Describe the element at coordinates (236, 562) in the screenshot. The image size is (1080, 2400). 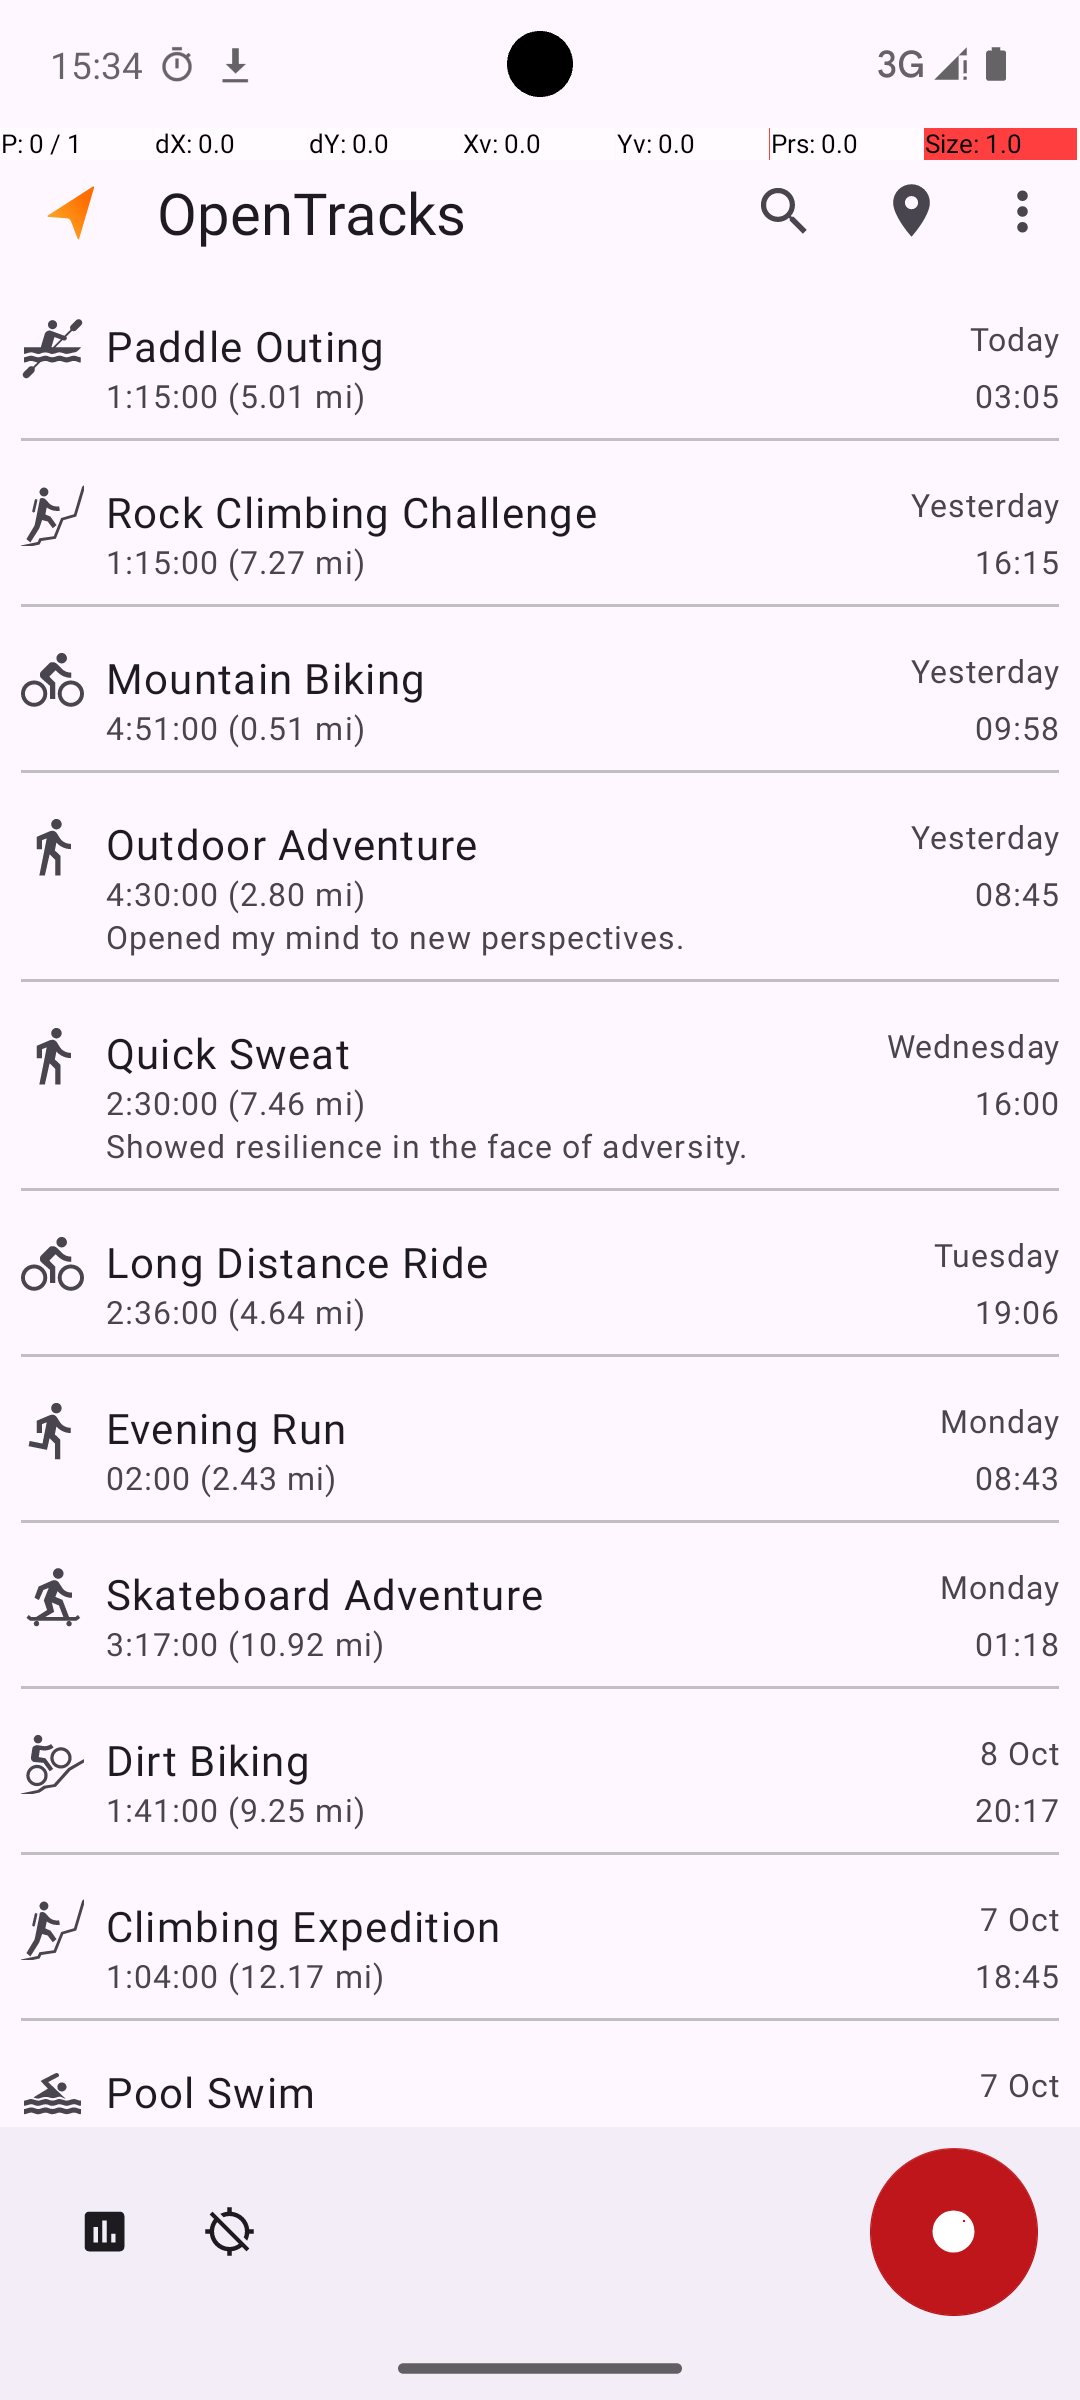
I see `1:15:00 (7.27 mi)` at that location.